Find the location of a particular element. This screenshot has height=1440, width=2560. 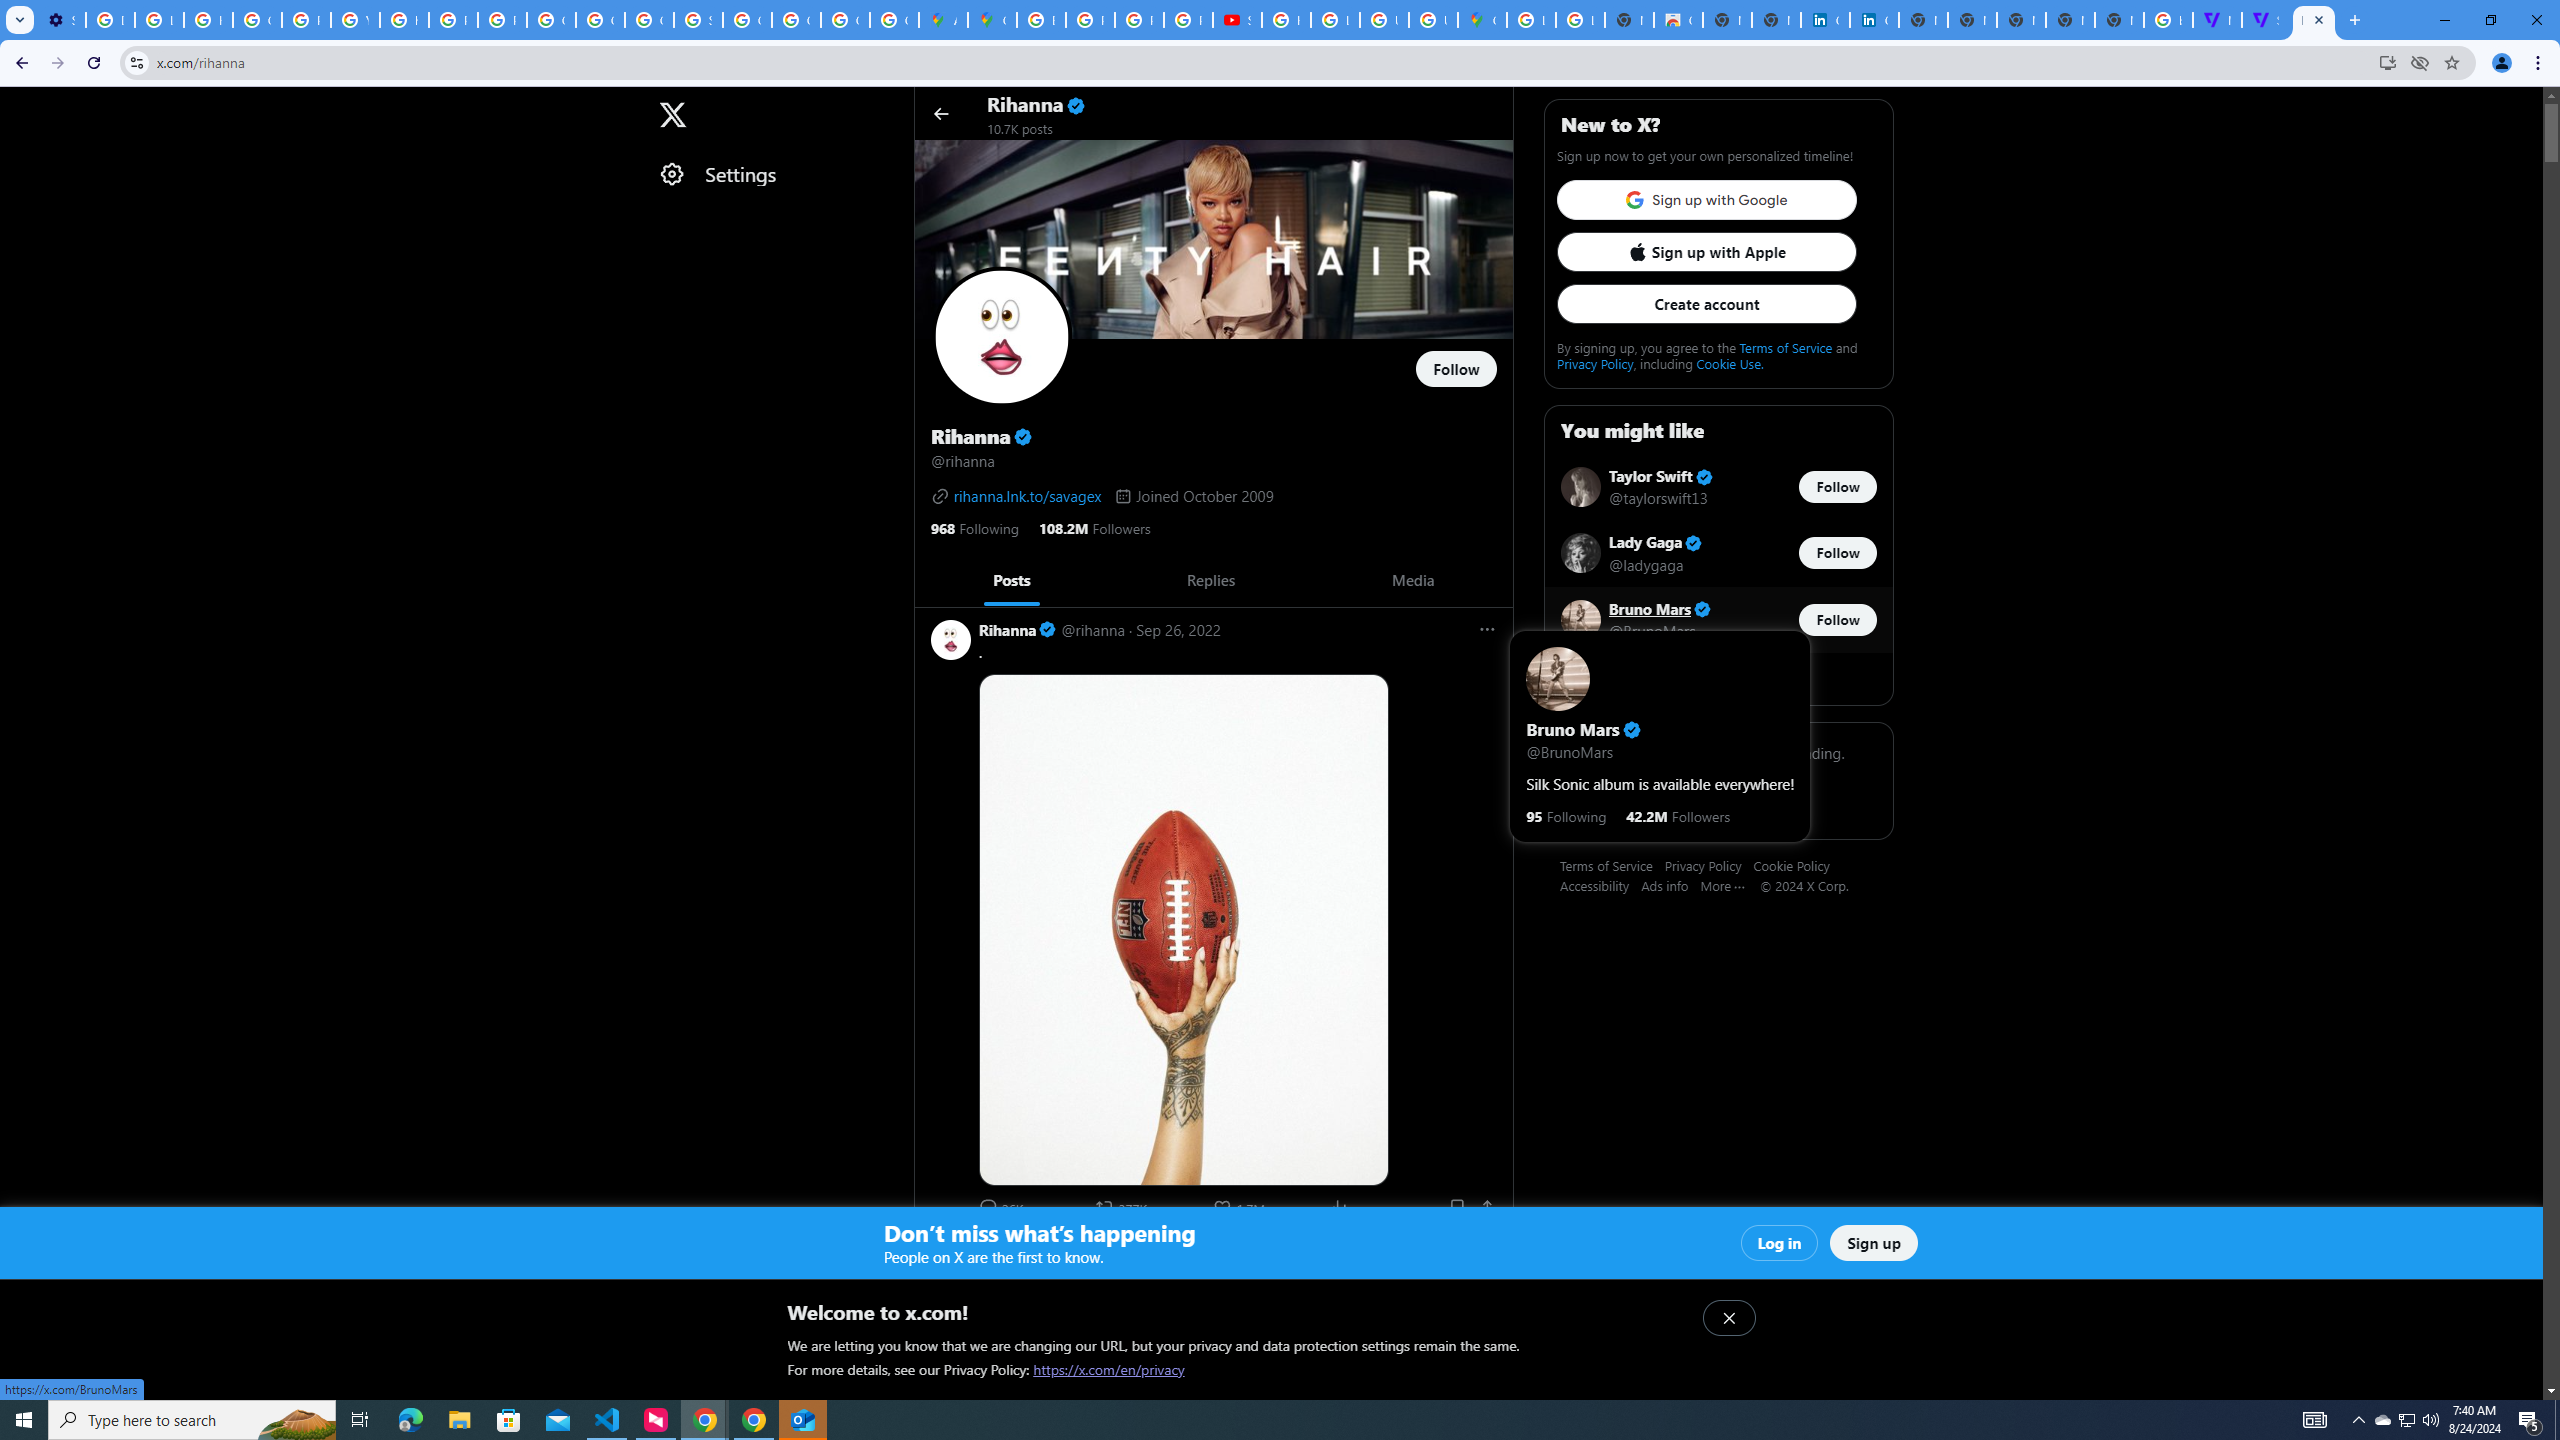

Lady Gaga Verified account @ladygaga Follow @ladygaga is located at coordinates (1718, 553).